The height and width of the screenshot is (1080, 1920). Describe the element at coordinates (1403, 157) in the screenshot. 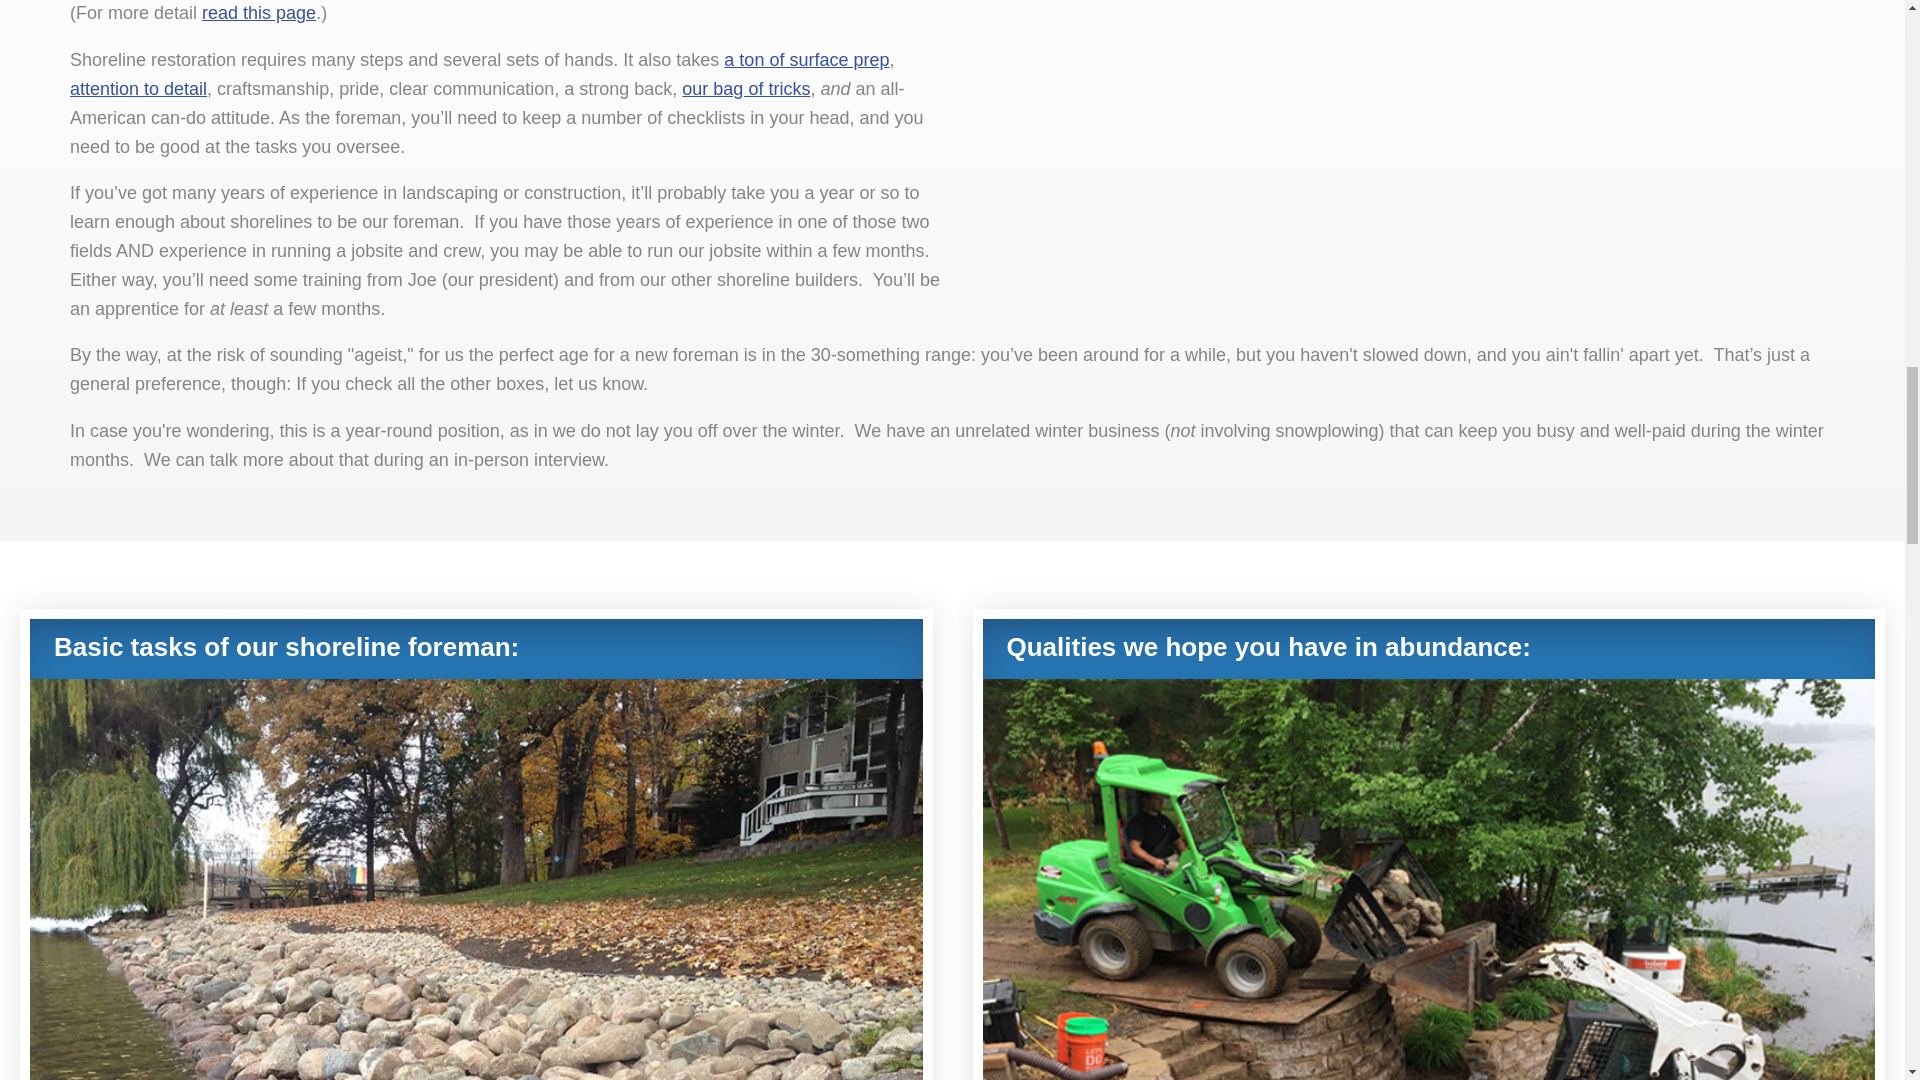

I see `YouTube video player` at that location.